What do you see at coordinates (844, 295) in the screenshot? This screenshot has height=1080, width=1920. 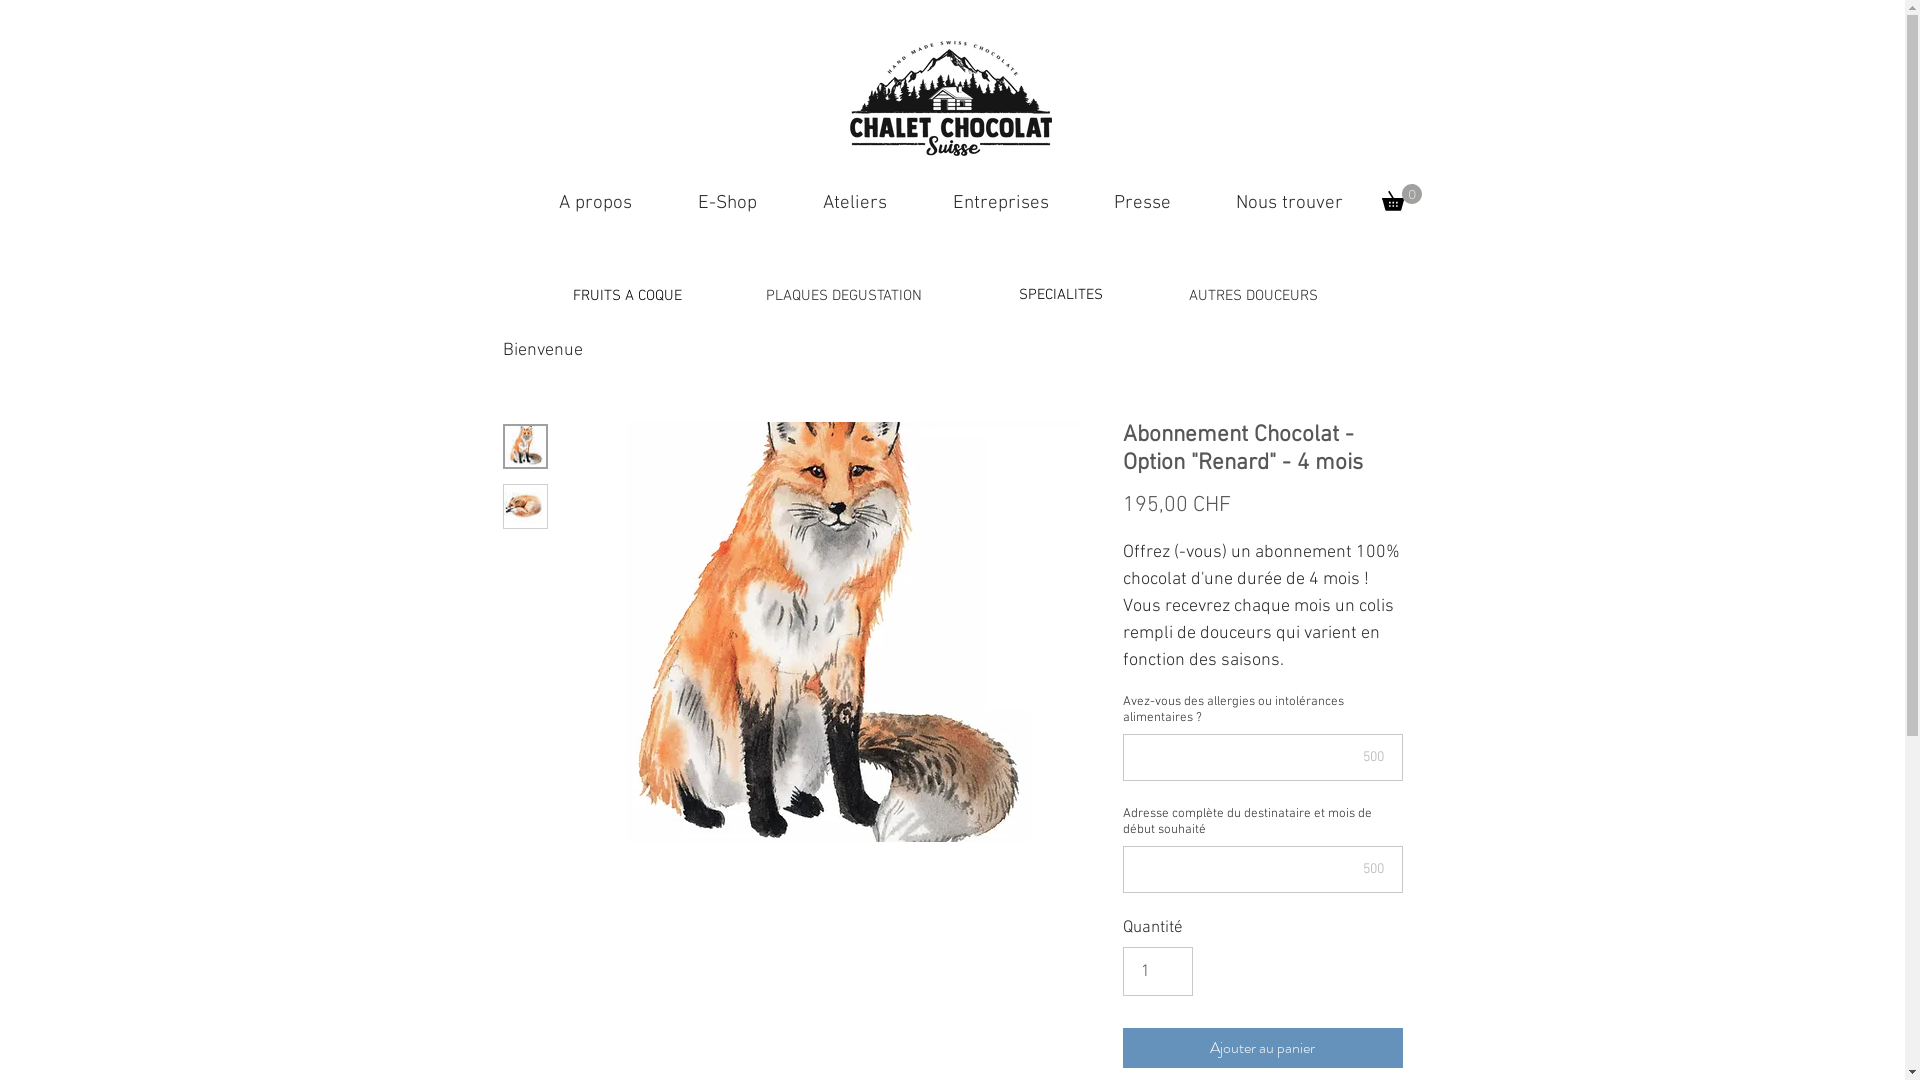 I see `PLAQUES DEGUSTATION` at bounding box center [844, 295].